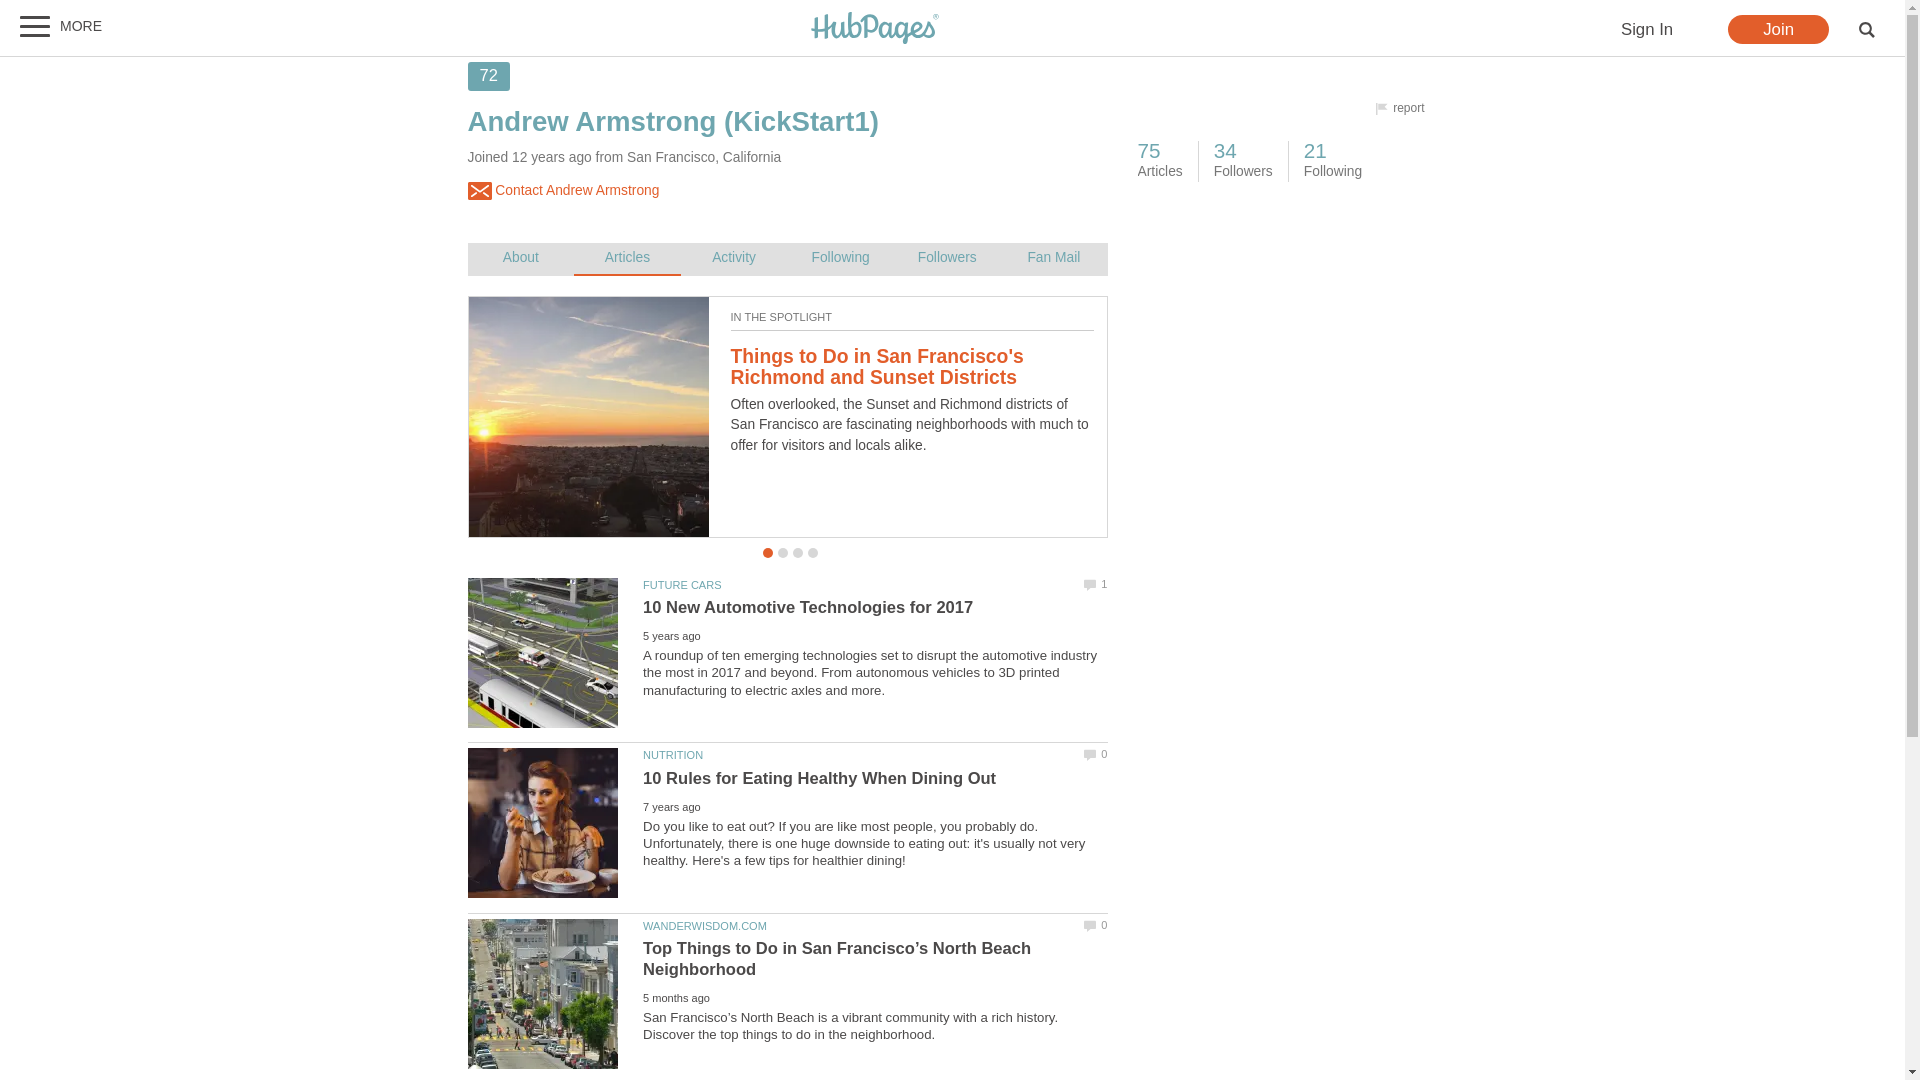  Describe the element at coordinates (875, 29) in the screenshot. I see `HubPages` at that location.